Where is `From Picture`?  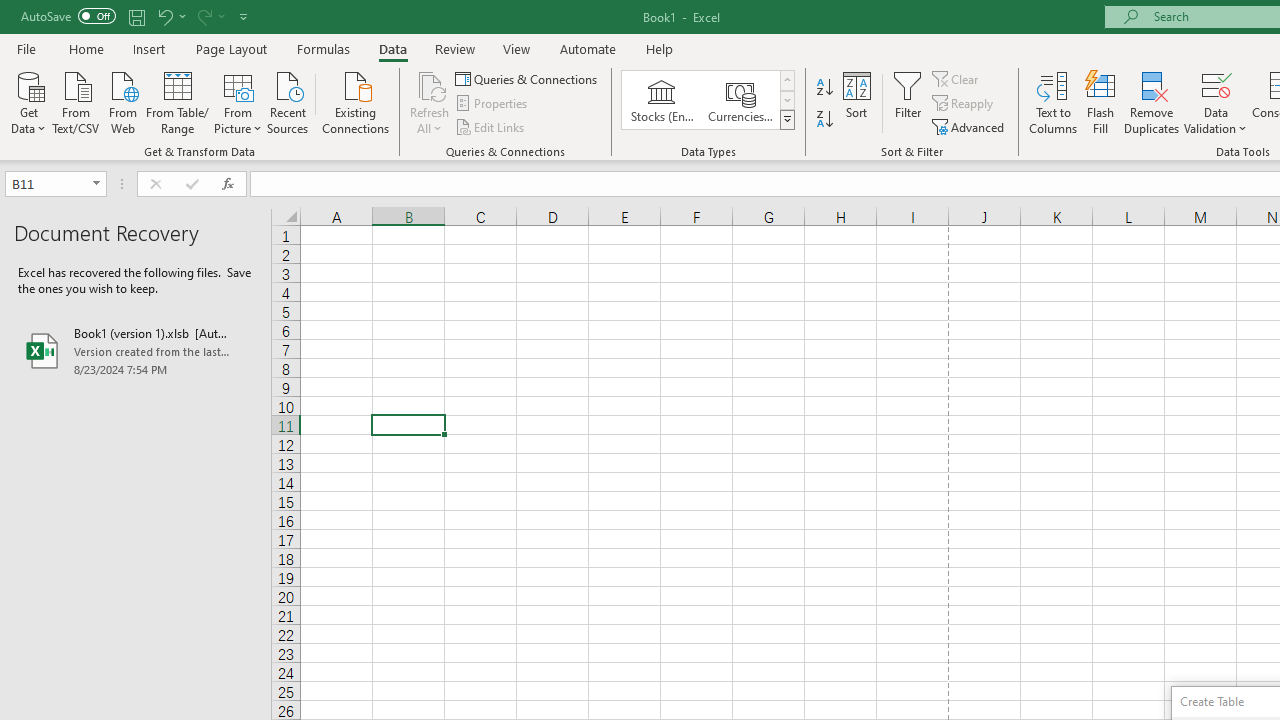 From Picture is located at coordinates (238, 101).